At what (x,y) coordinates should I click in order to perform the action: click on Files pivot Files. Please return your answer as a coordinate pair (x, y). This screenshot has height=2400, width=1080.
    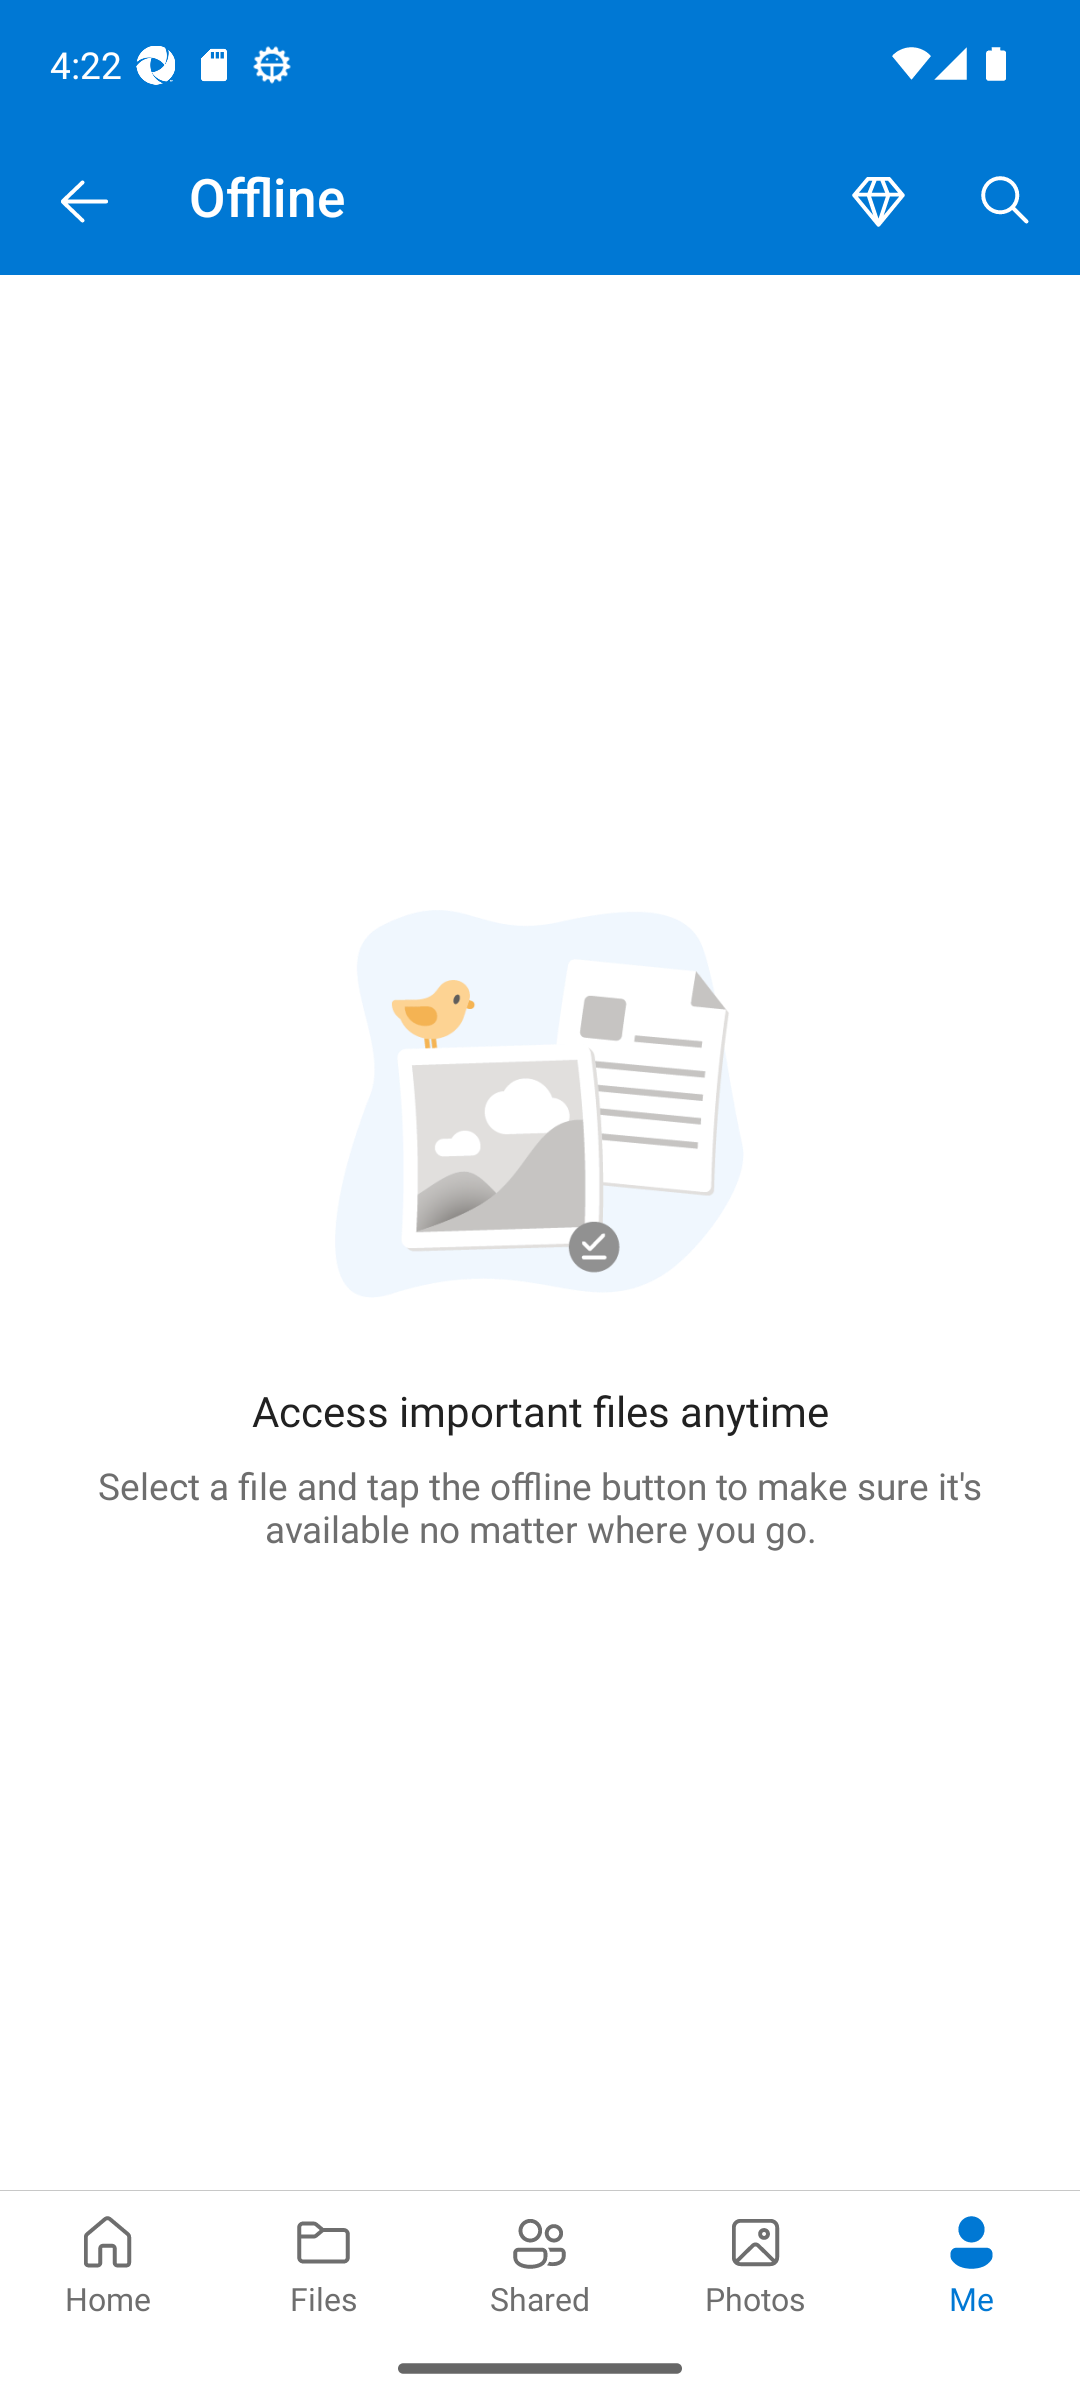
    Looking at the image, I should click on (324, 2262).